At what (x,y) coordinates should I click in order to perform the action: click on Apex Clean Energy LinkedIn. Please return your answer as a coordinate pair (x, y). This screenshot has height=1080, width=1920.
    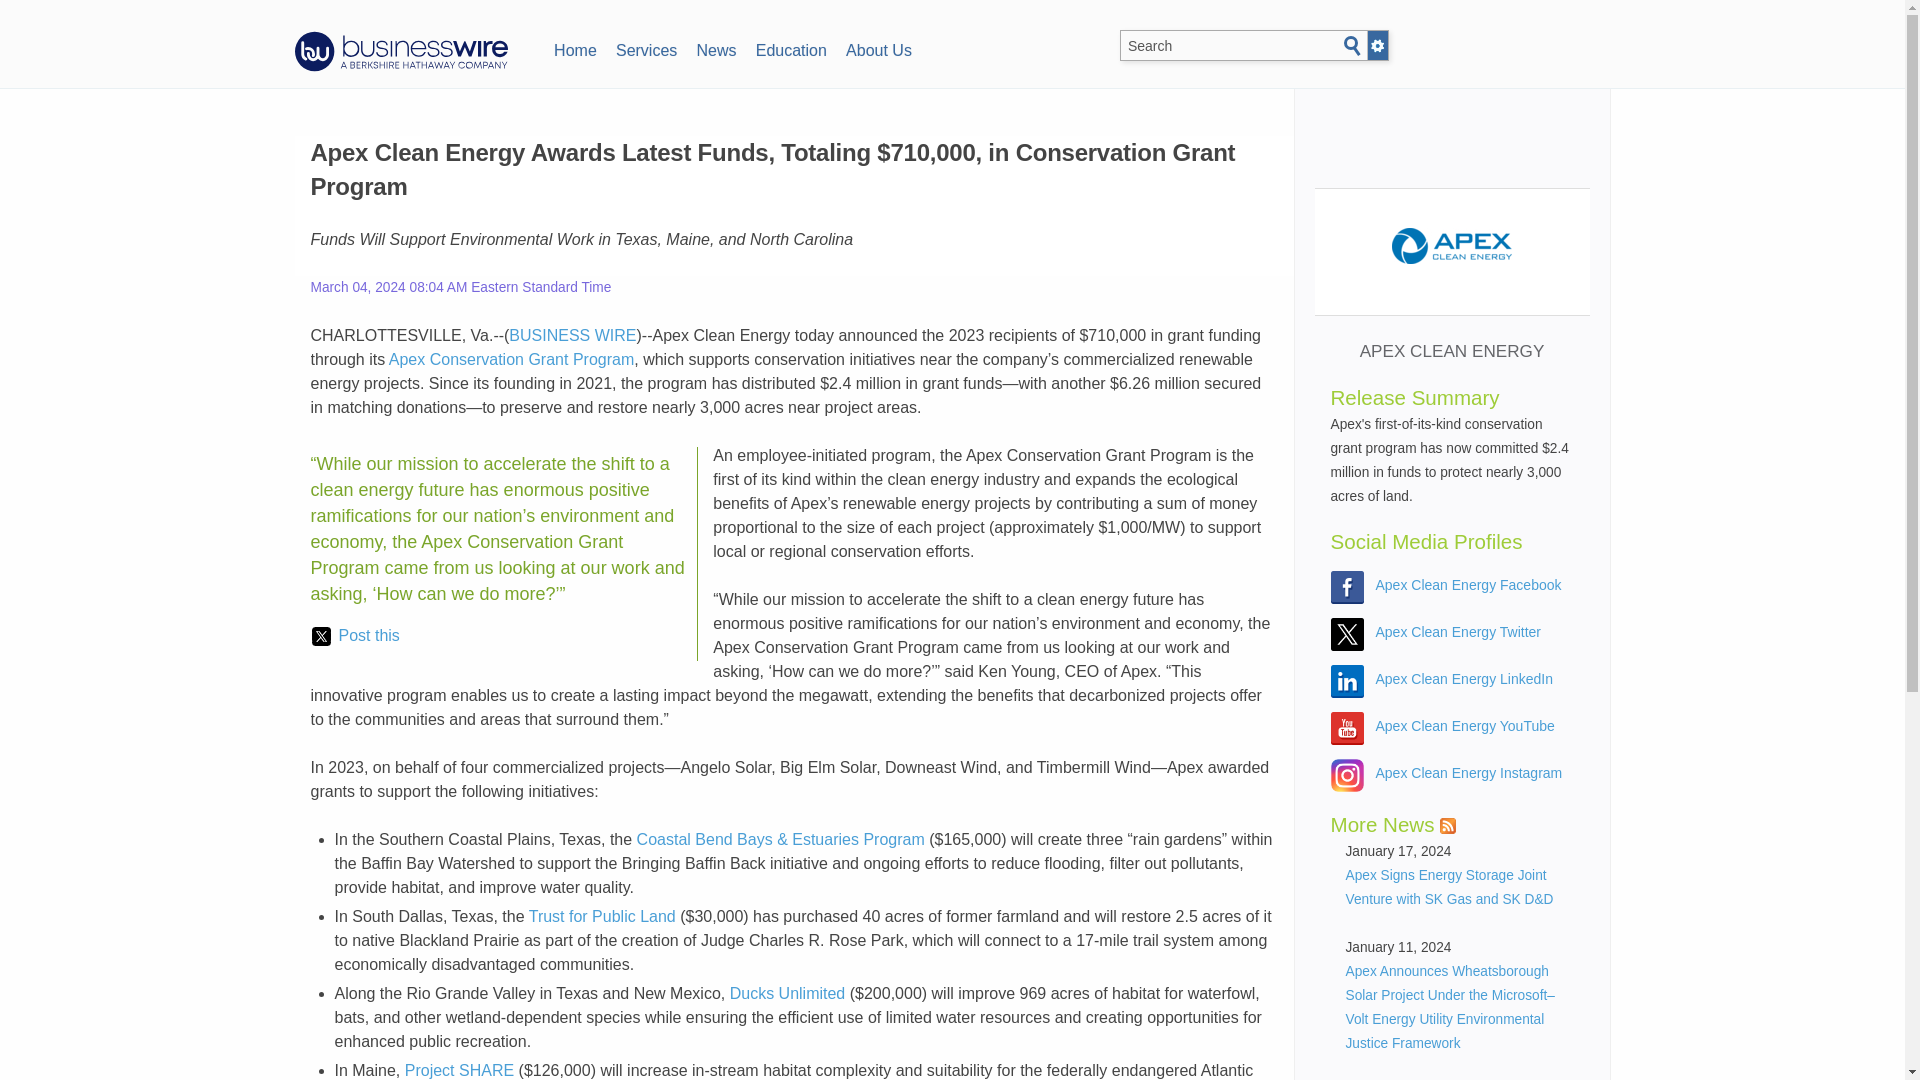
    Looking at the image, I should click on (1464, 678).